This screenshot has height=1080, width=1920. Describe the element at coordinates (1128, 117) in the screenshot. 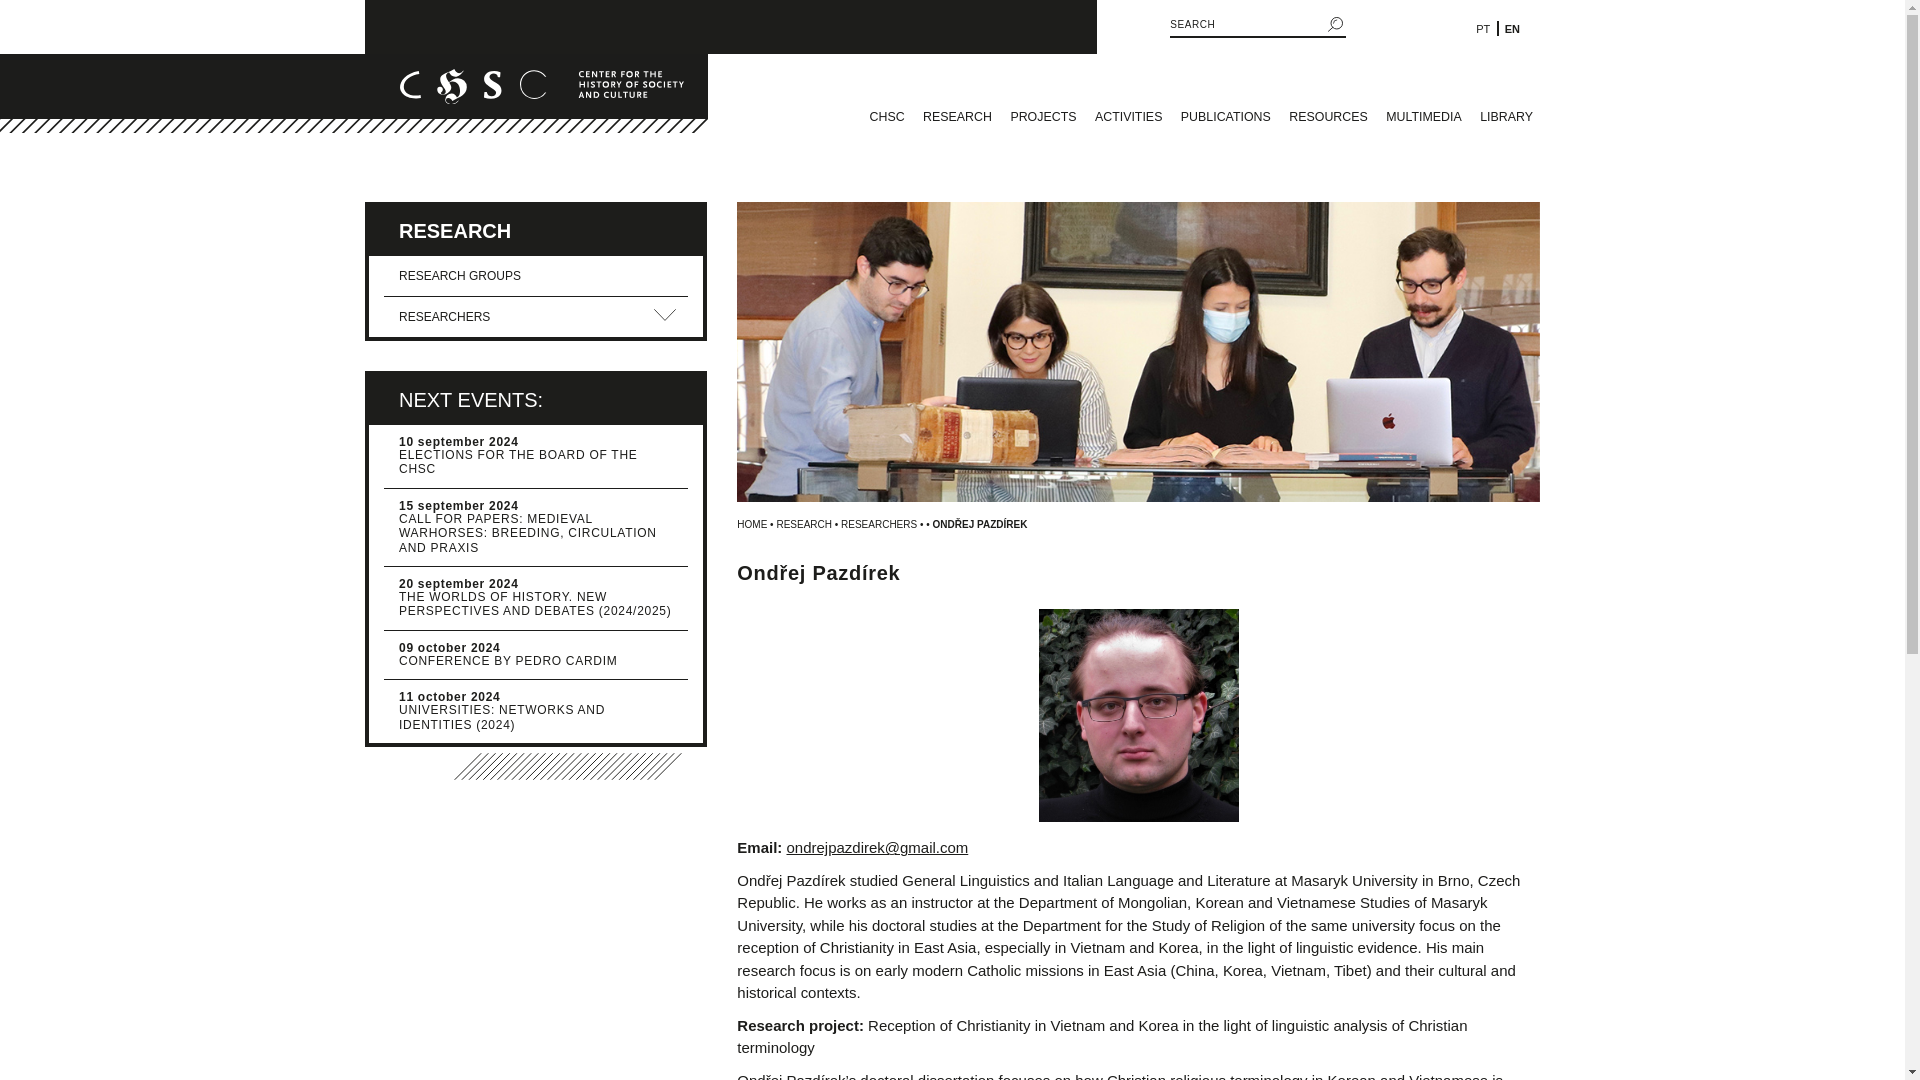

I see `ACTIVITIES` at that location.